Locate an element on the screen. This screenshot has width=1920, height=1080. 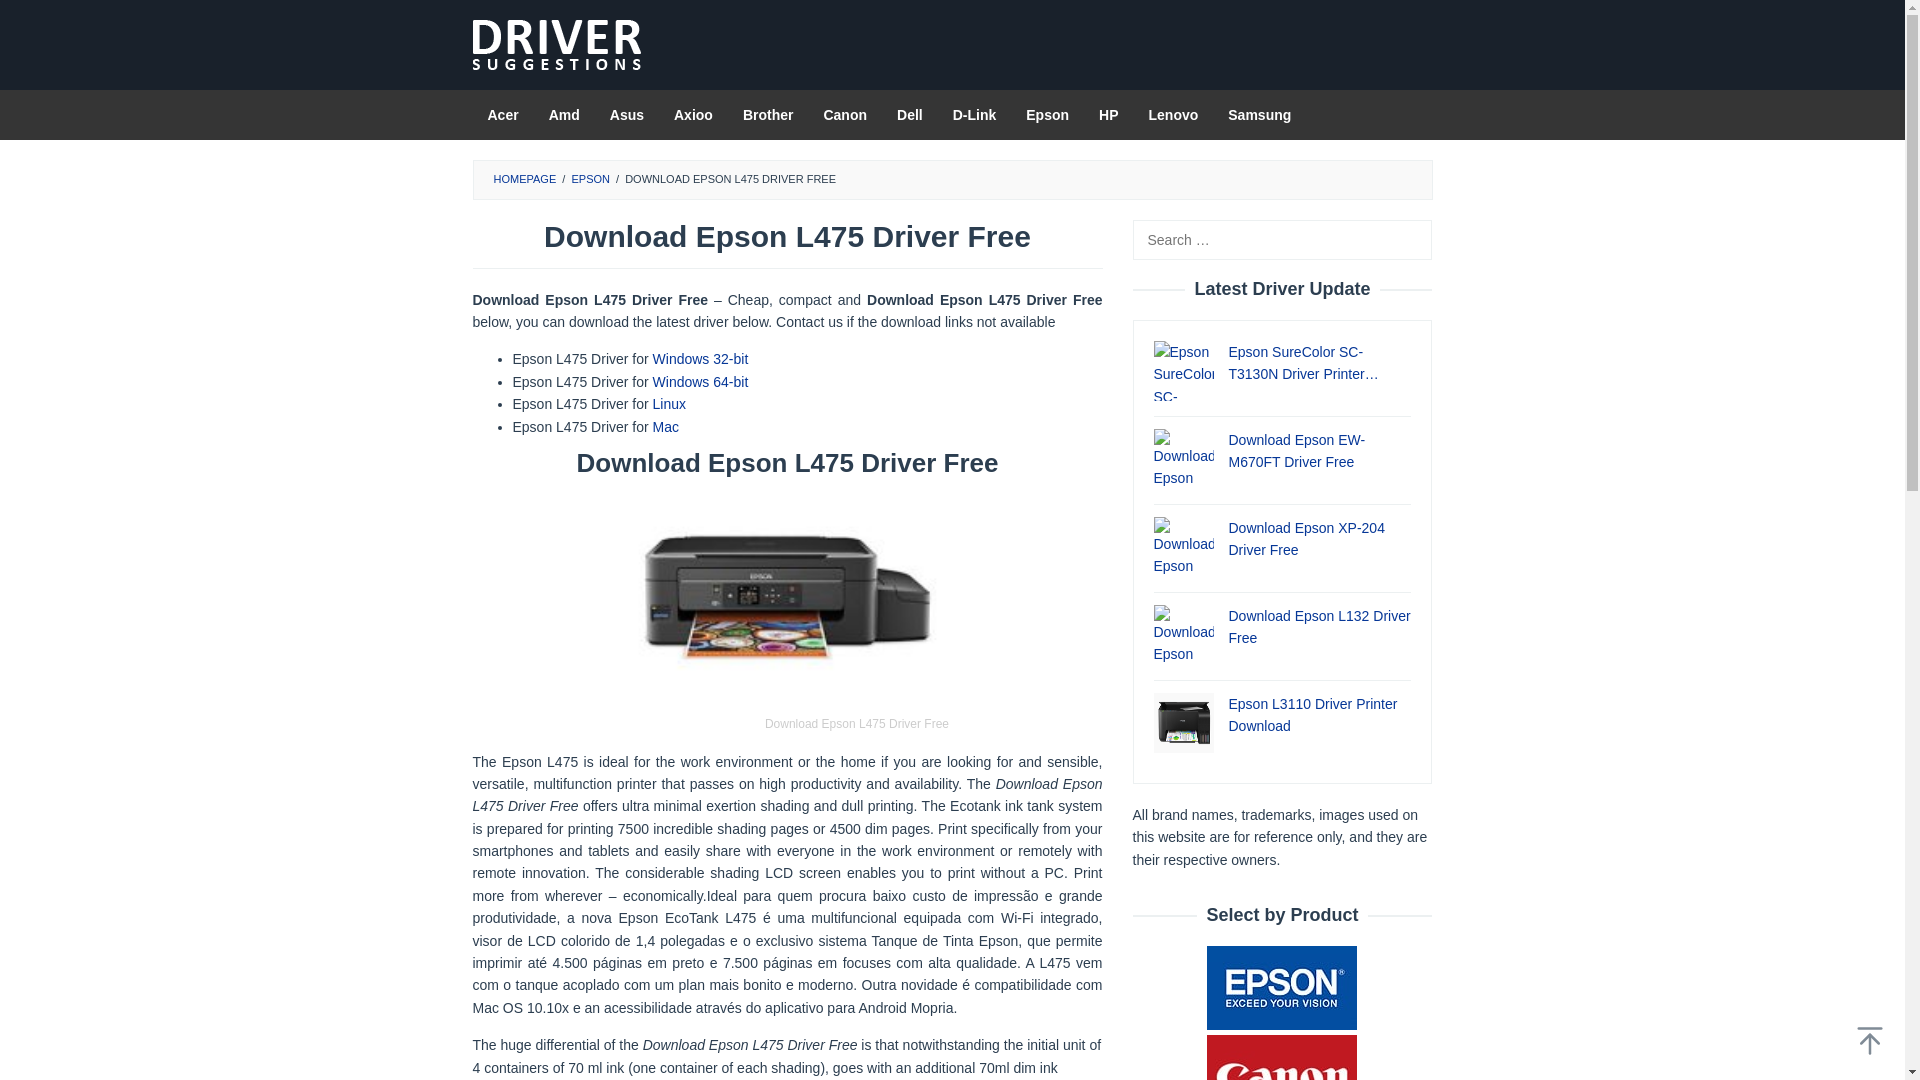
EPSON is located at coordinates (590, 178).